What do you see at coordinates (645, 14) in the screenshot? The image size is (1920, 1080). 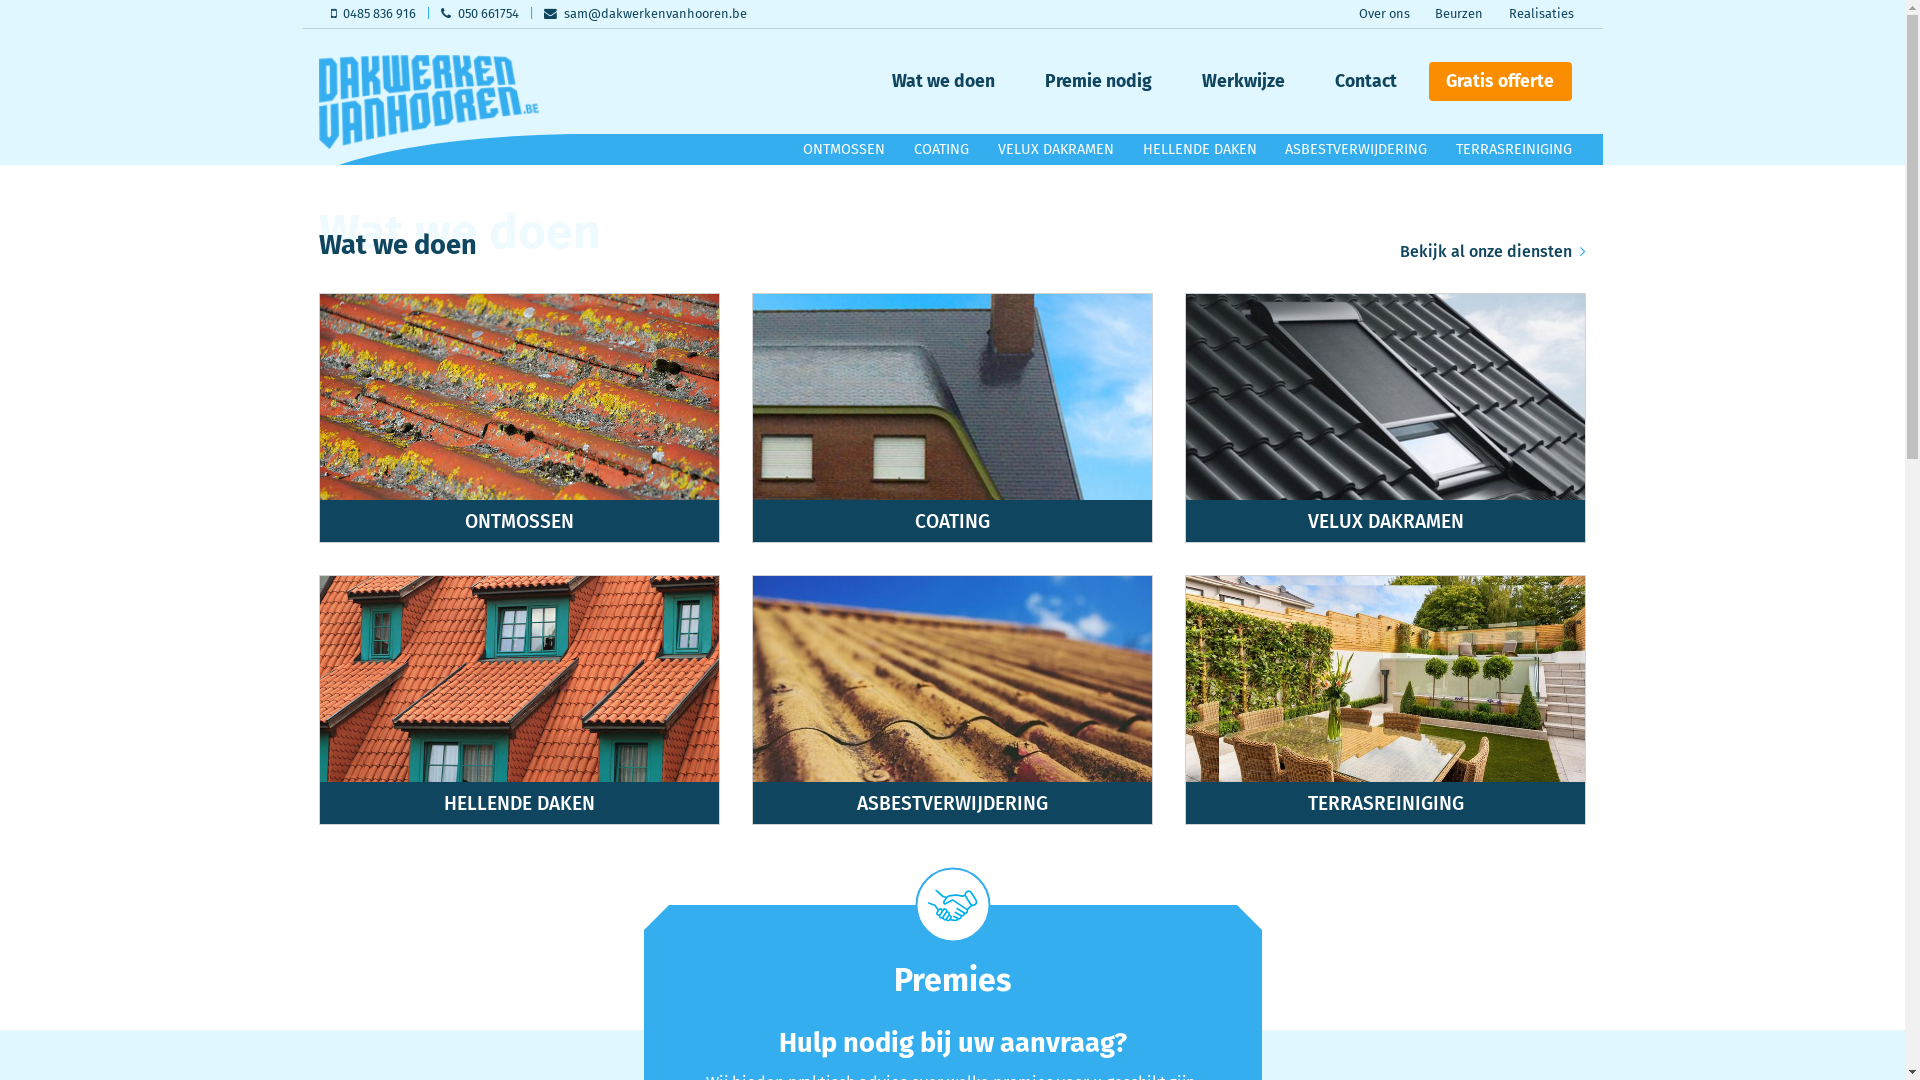 I see `sam@dakwerkenvanhooren.be` at bounding box center [645, 14].